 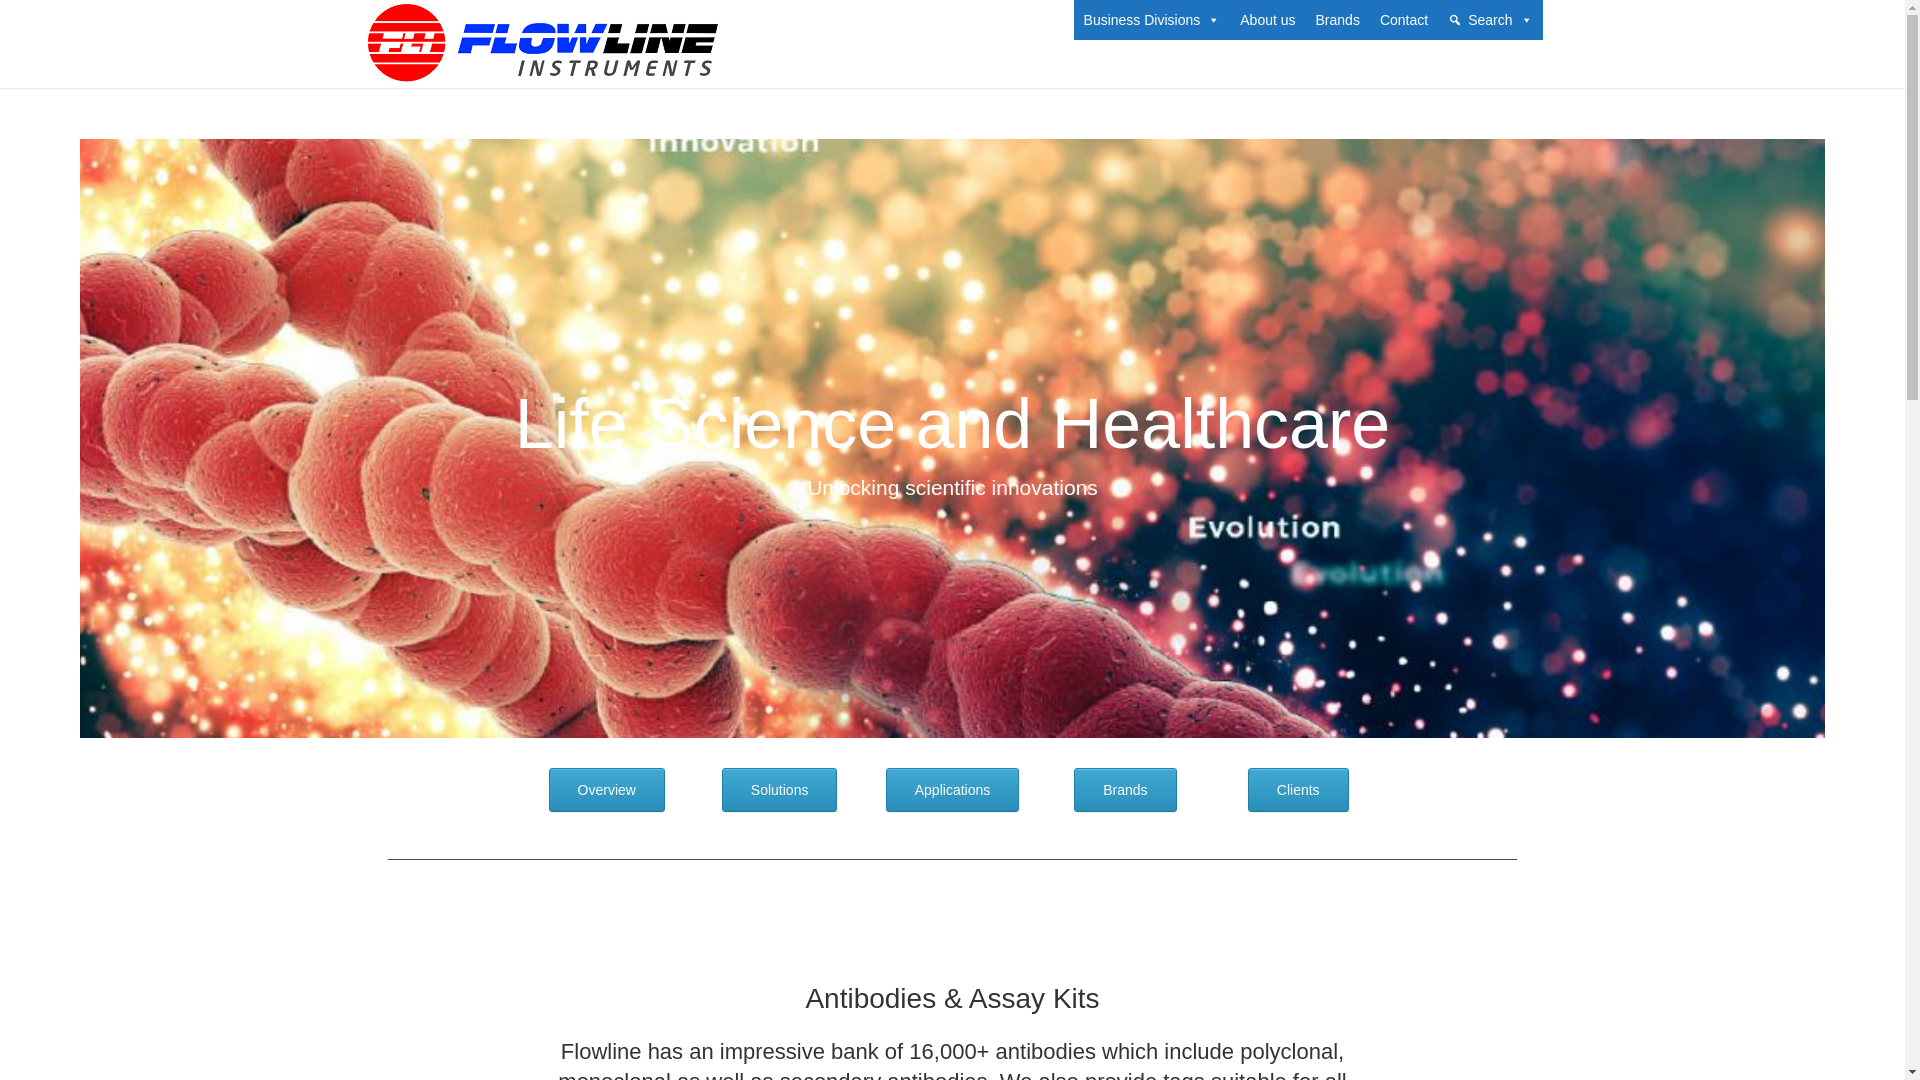 I want to click on Business Divisions, so click(x=1152, y=20).